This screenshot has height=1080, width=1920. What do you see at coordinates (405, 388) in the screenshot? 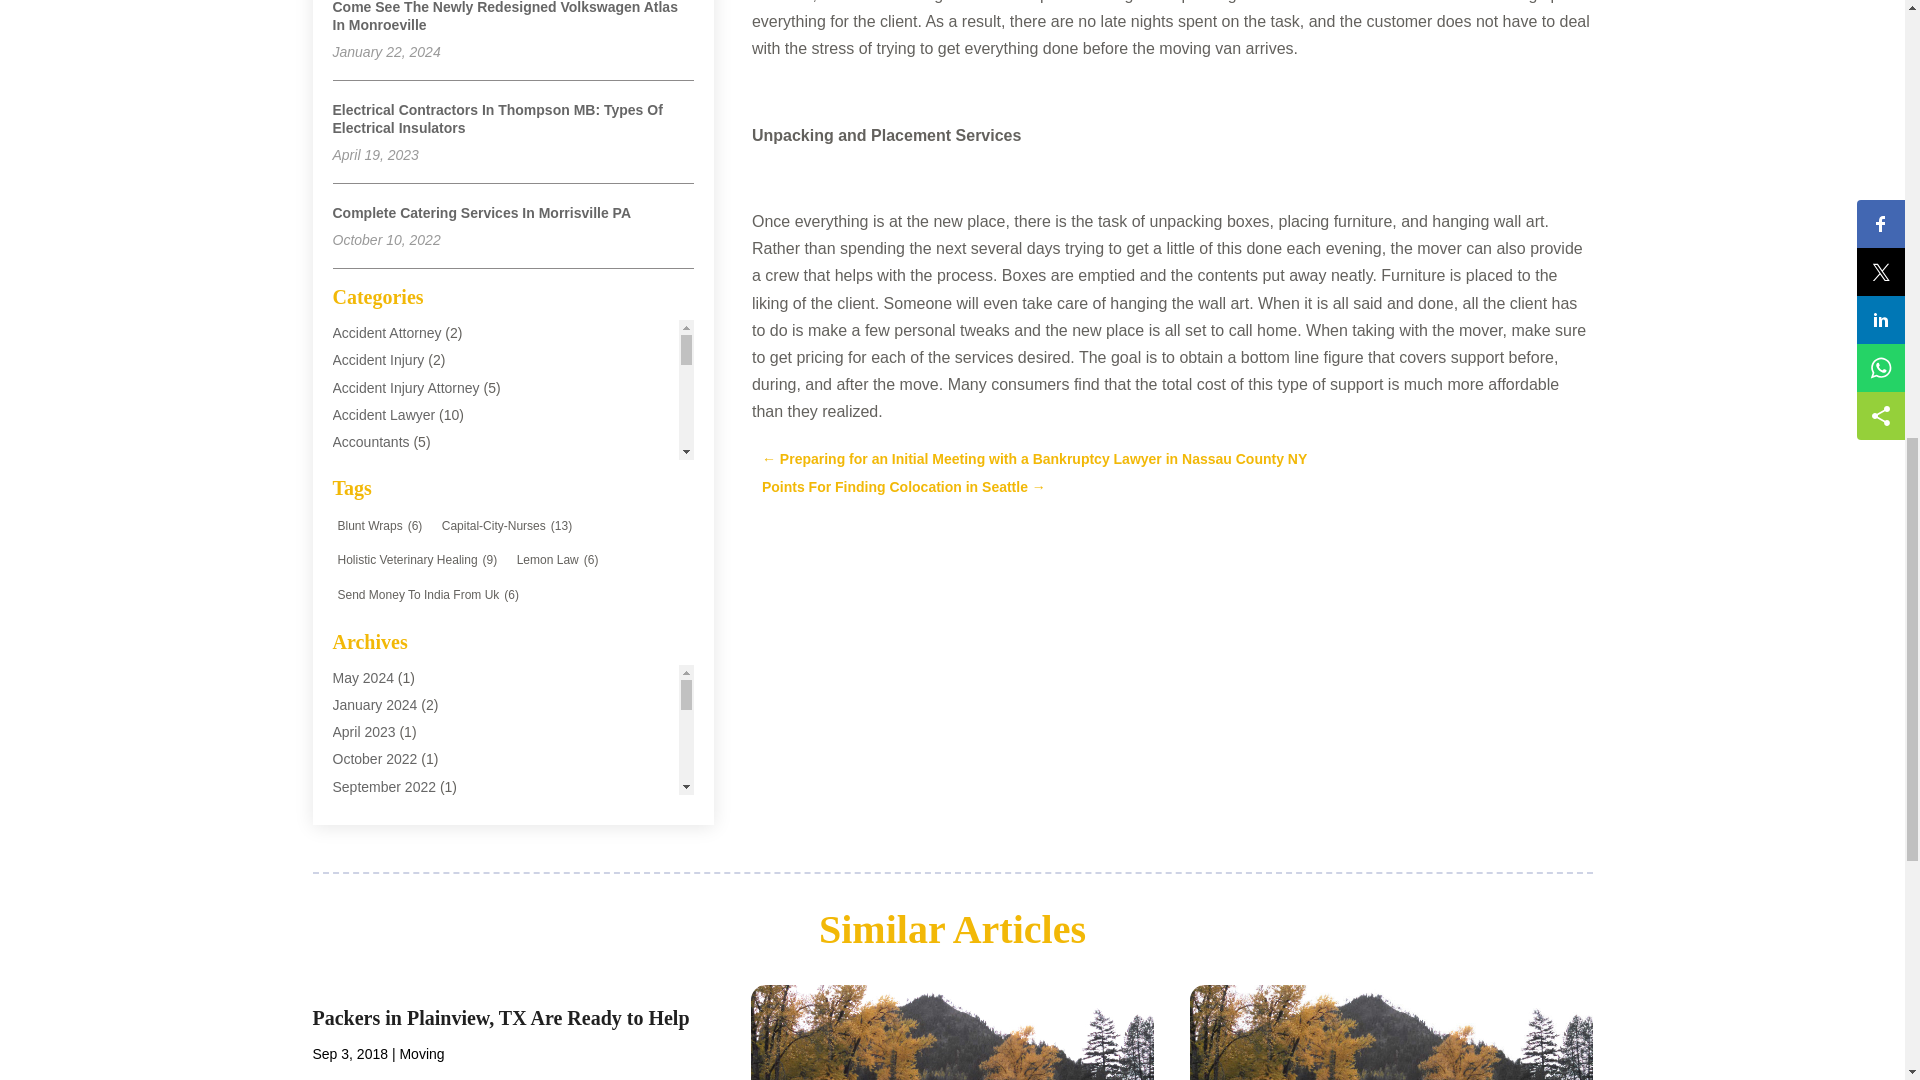
I see `Accident Injury Attorney` at bounding box center [405, 388].